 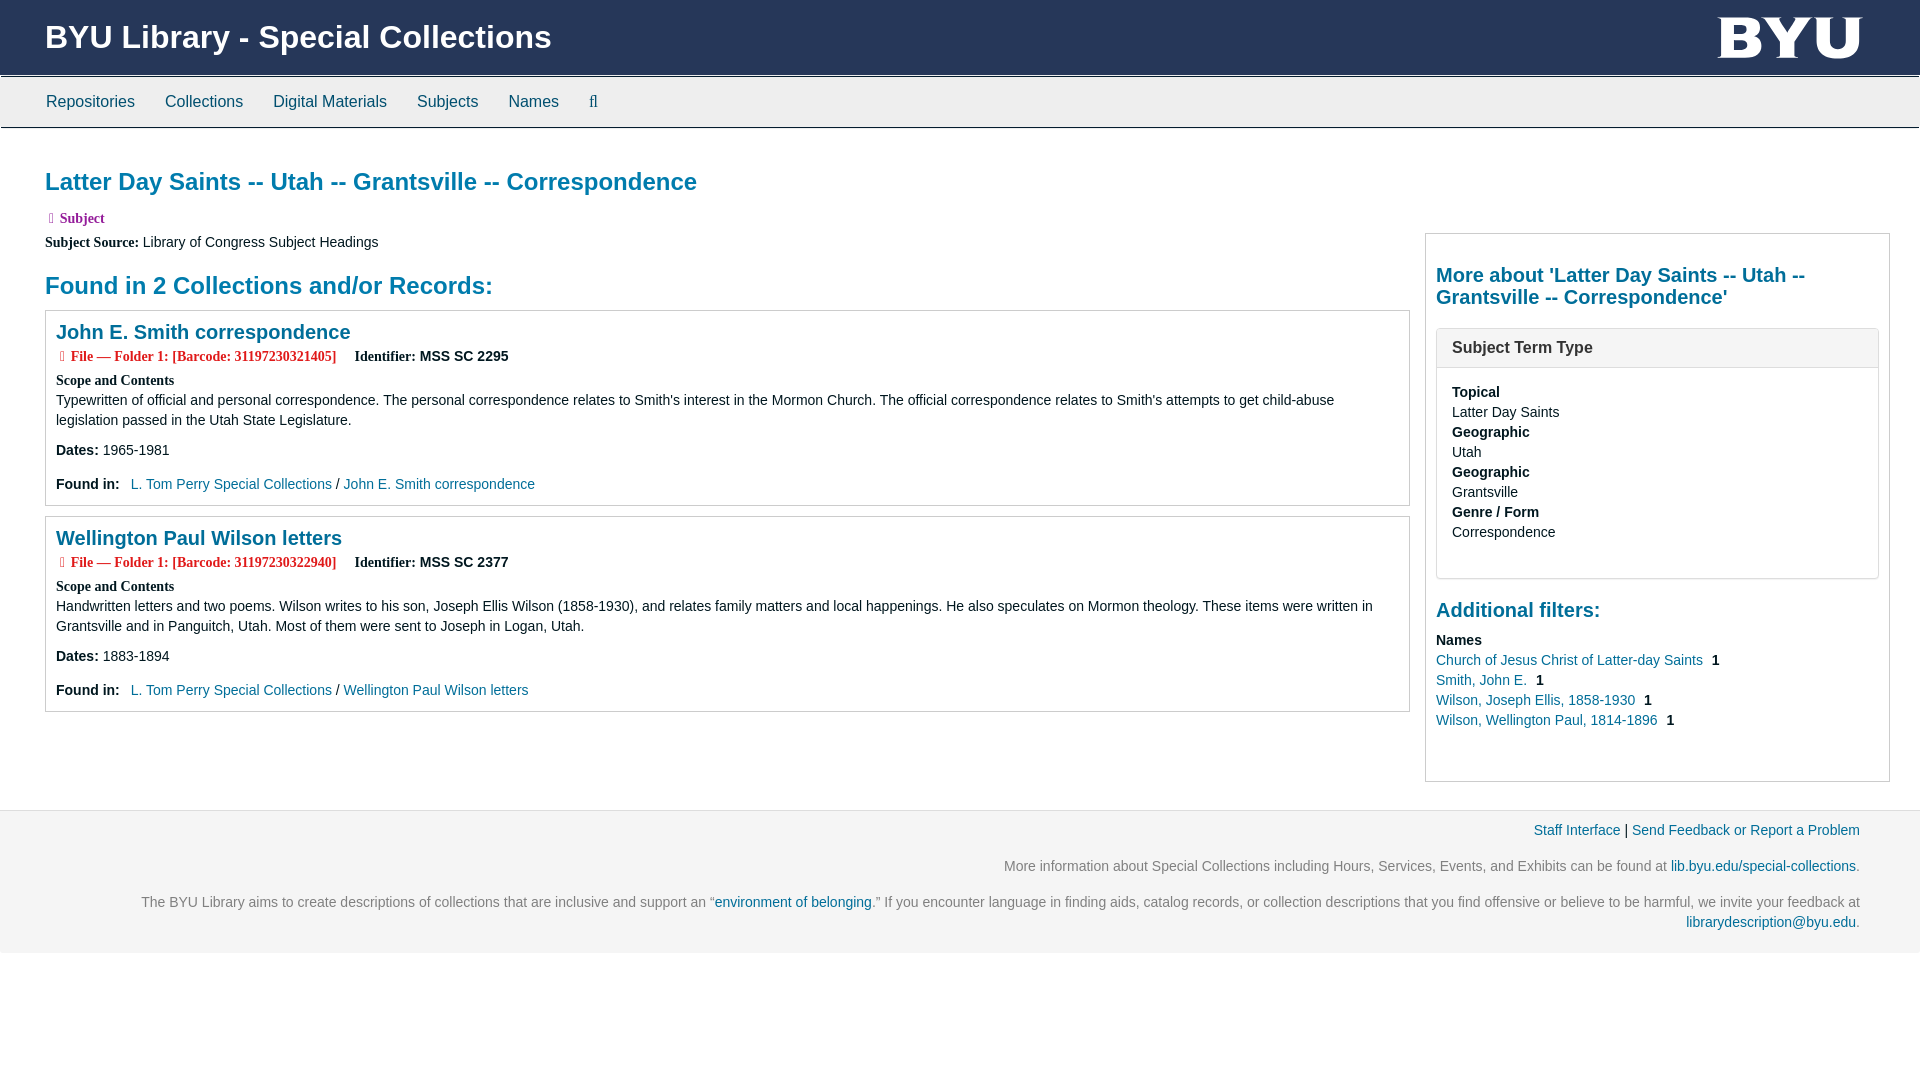 I want to click on environment of belonging, so click(x=792, y=902).